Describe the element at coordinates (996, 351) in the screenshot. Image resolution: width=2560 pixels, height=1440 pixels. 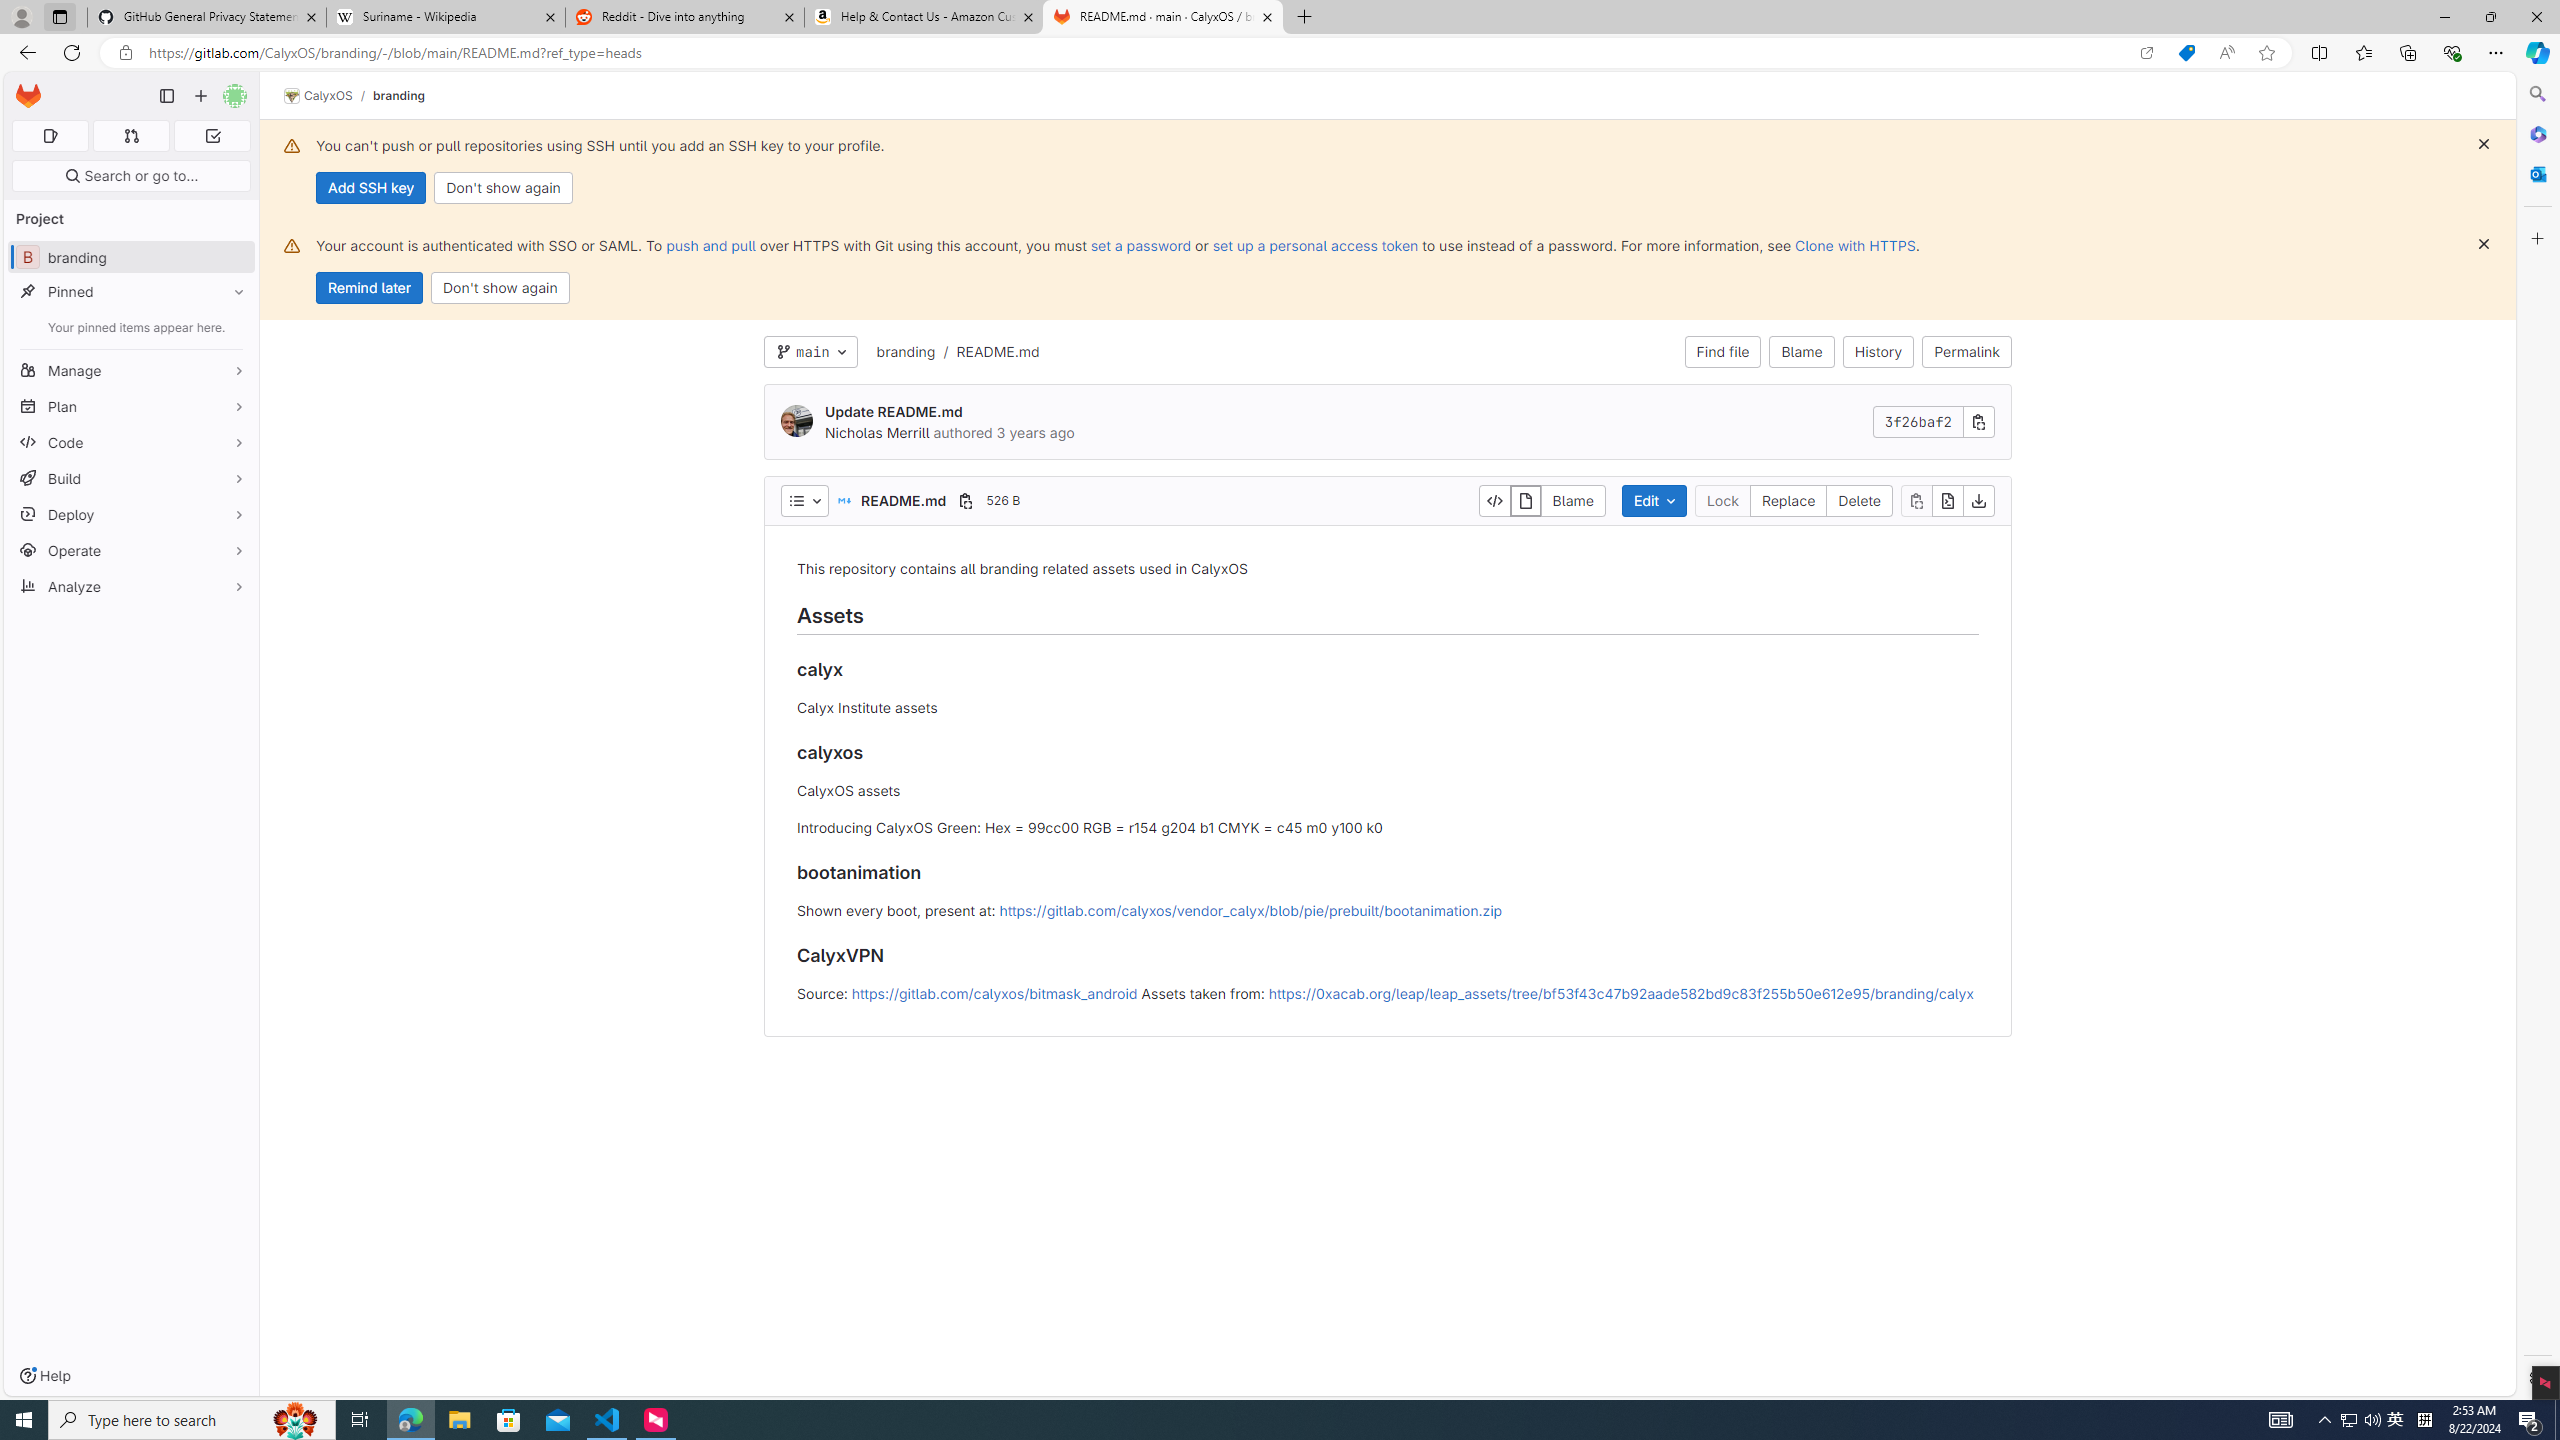
I see `README.md` at that location.